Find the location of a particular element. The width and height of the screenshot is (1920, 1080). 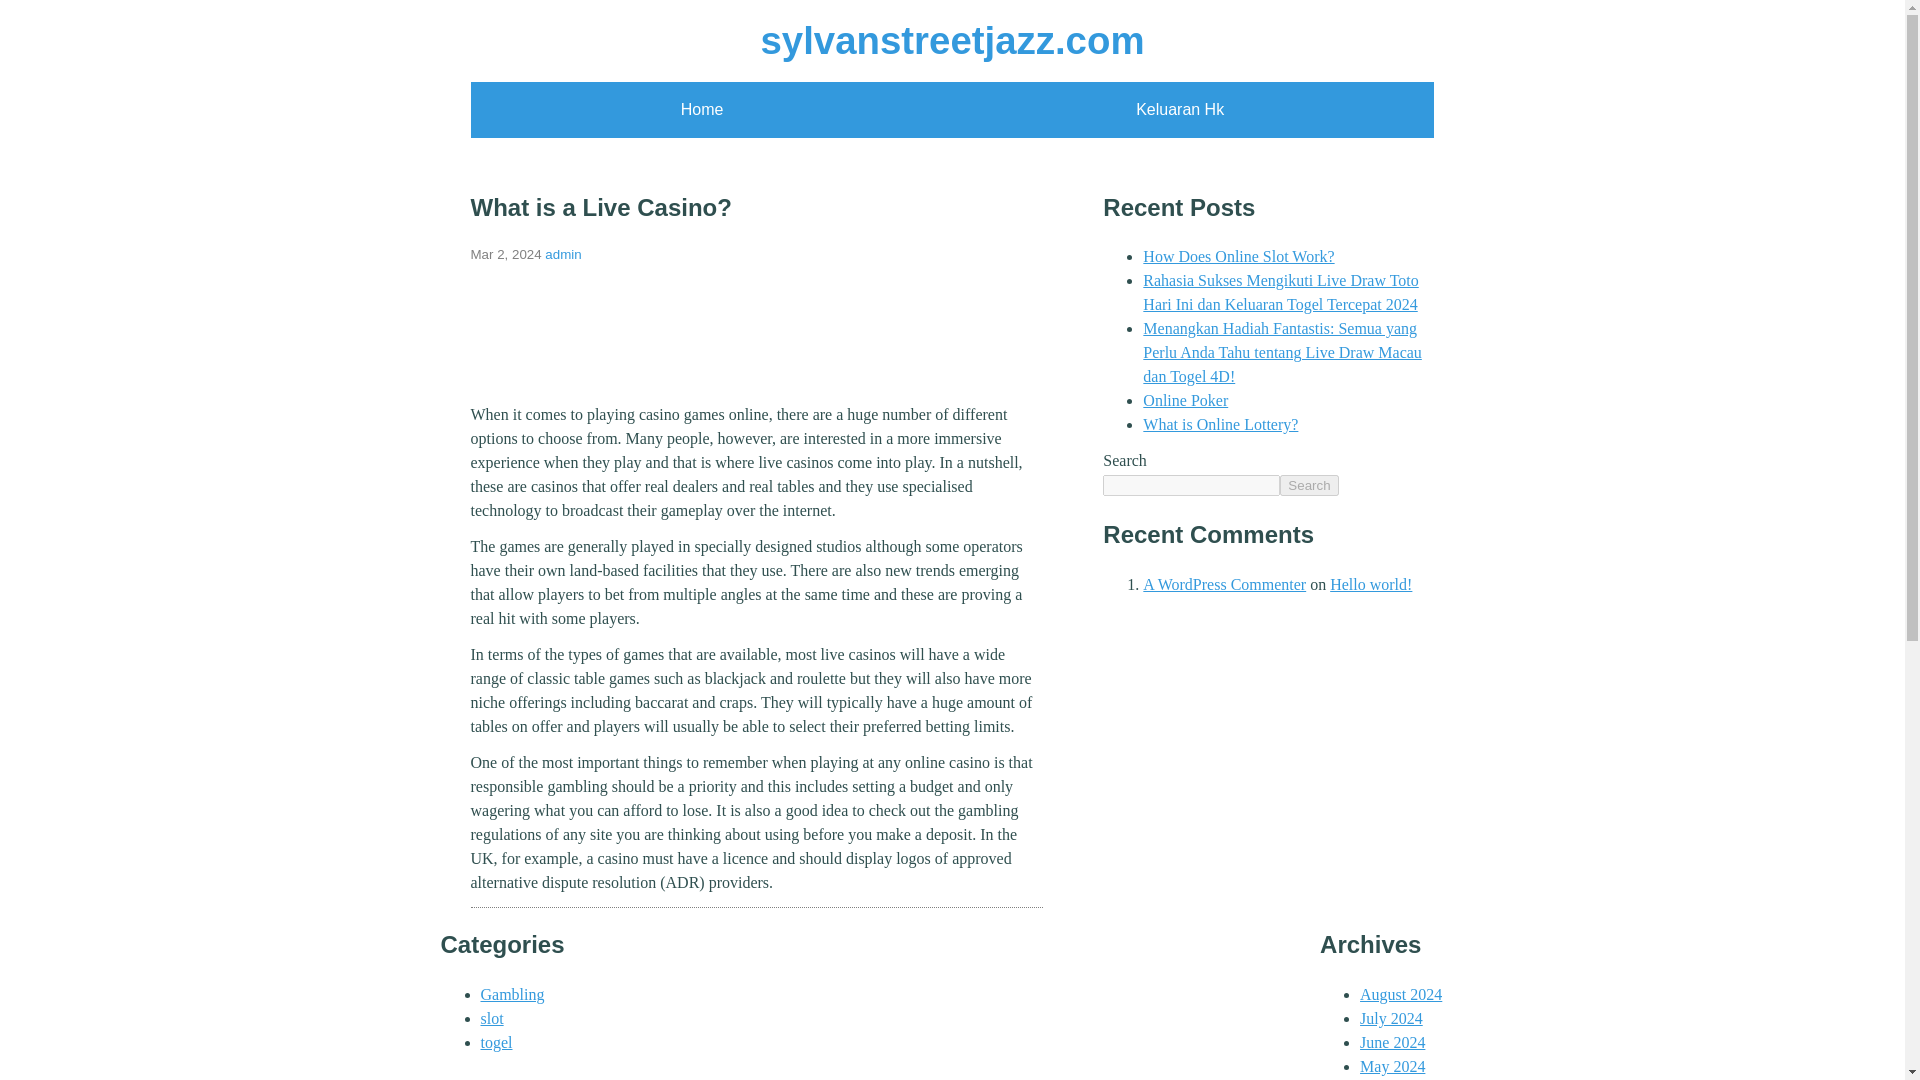

togel is located at coordinates (496, 1042).